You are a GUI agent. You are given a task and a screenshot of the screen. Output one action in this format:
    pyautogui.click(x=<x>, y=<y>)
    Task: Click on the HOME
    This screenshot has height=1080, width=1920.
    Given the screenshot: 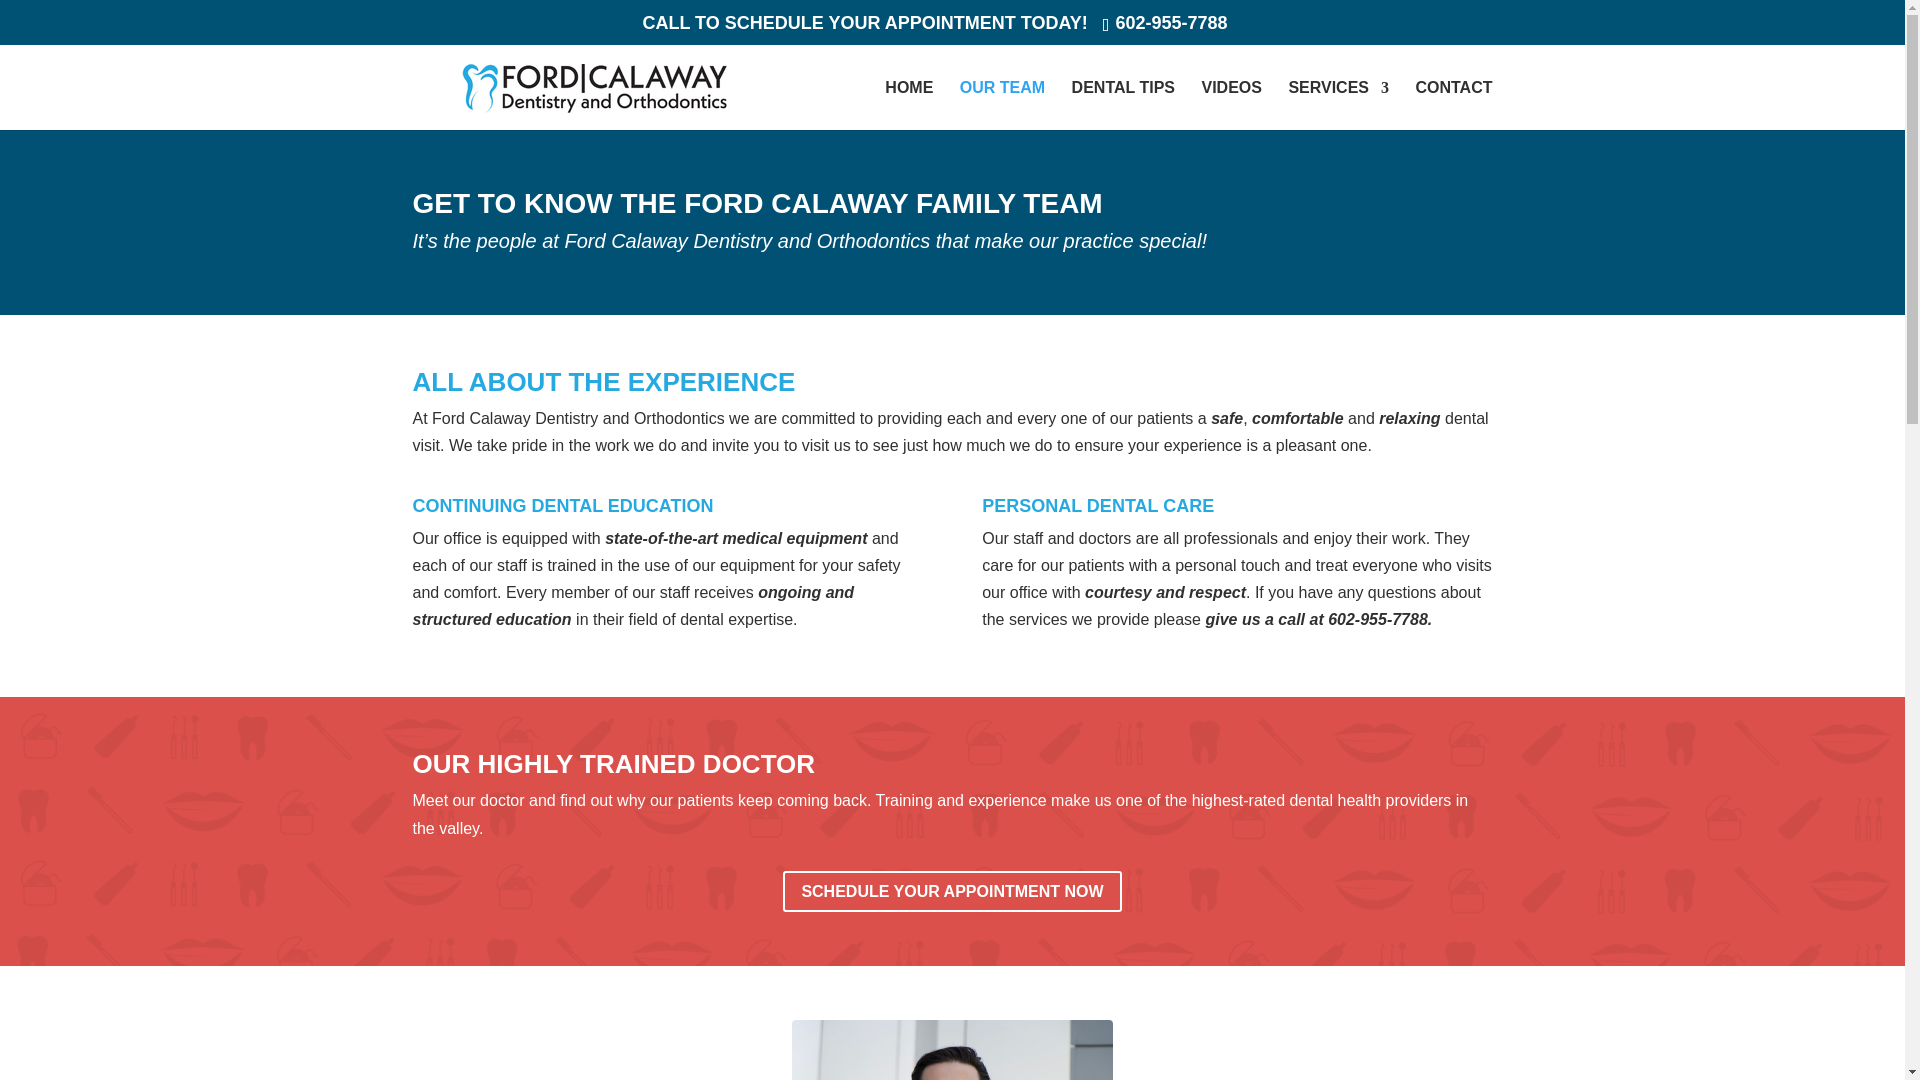 What is the action you would take?
    pyautogui.click(x=909, y=105)
    